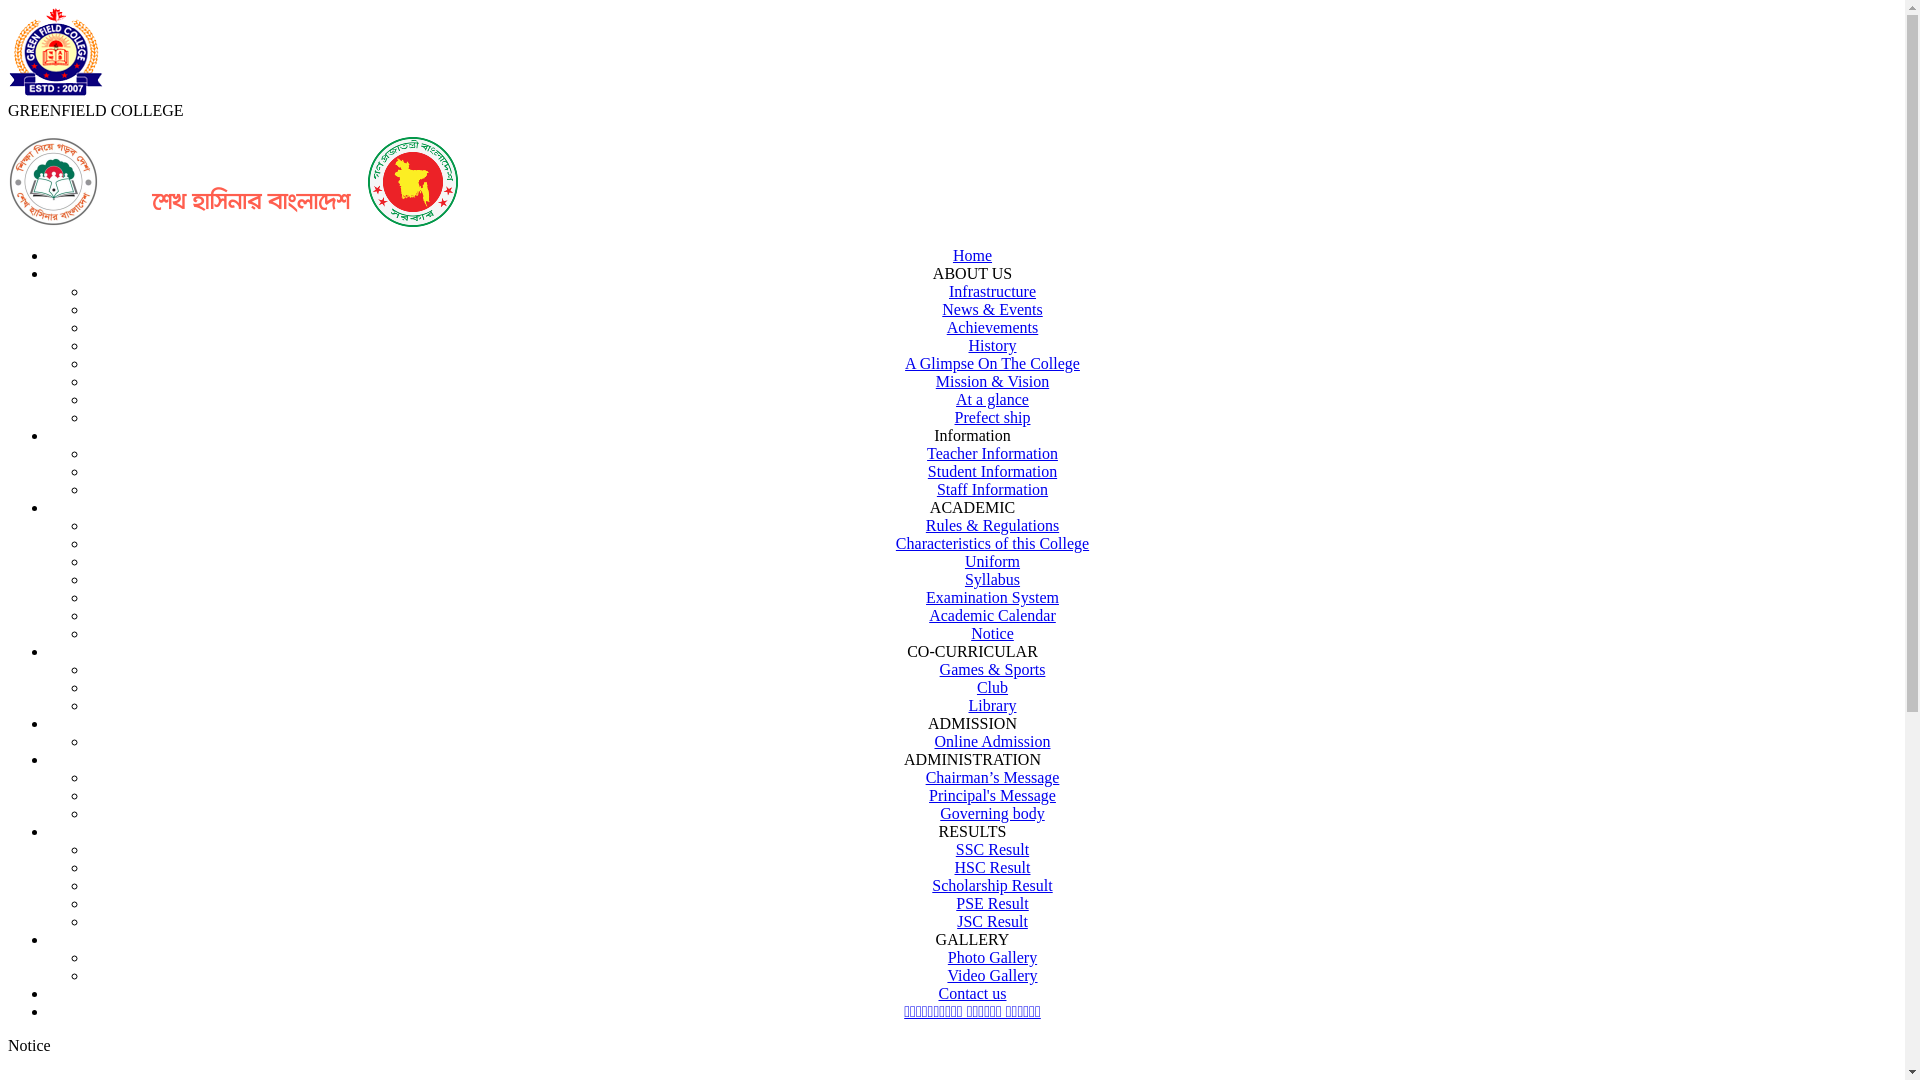 The image size is (1920, 1080). I want to click on Governing body, so click(992, 814).